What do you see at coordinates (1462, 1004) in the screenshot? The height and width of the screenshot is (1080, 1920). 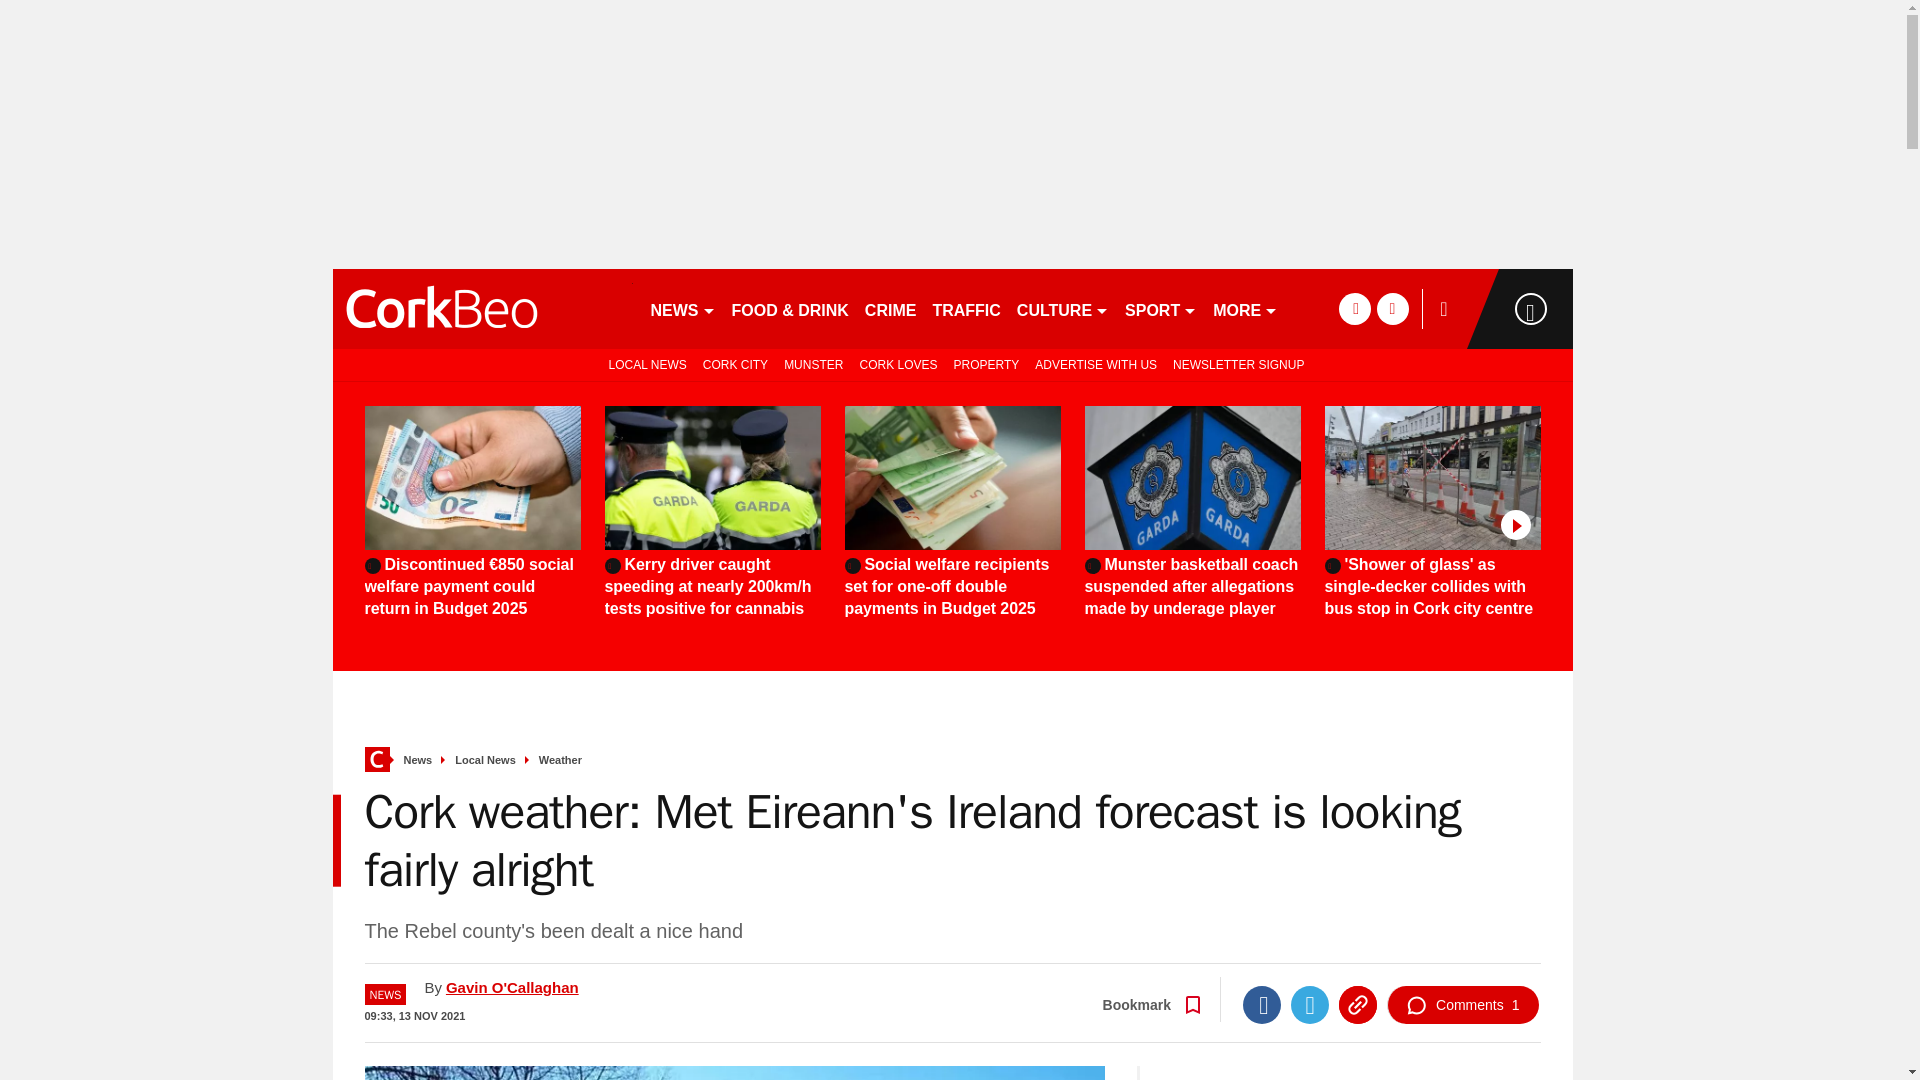 I see `Comments` at bounding box center [1462, 1004].